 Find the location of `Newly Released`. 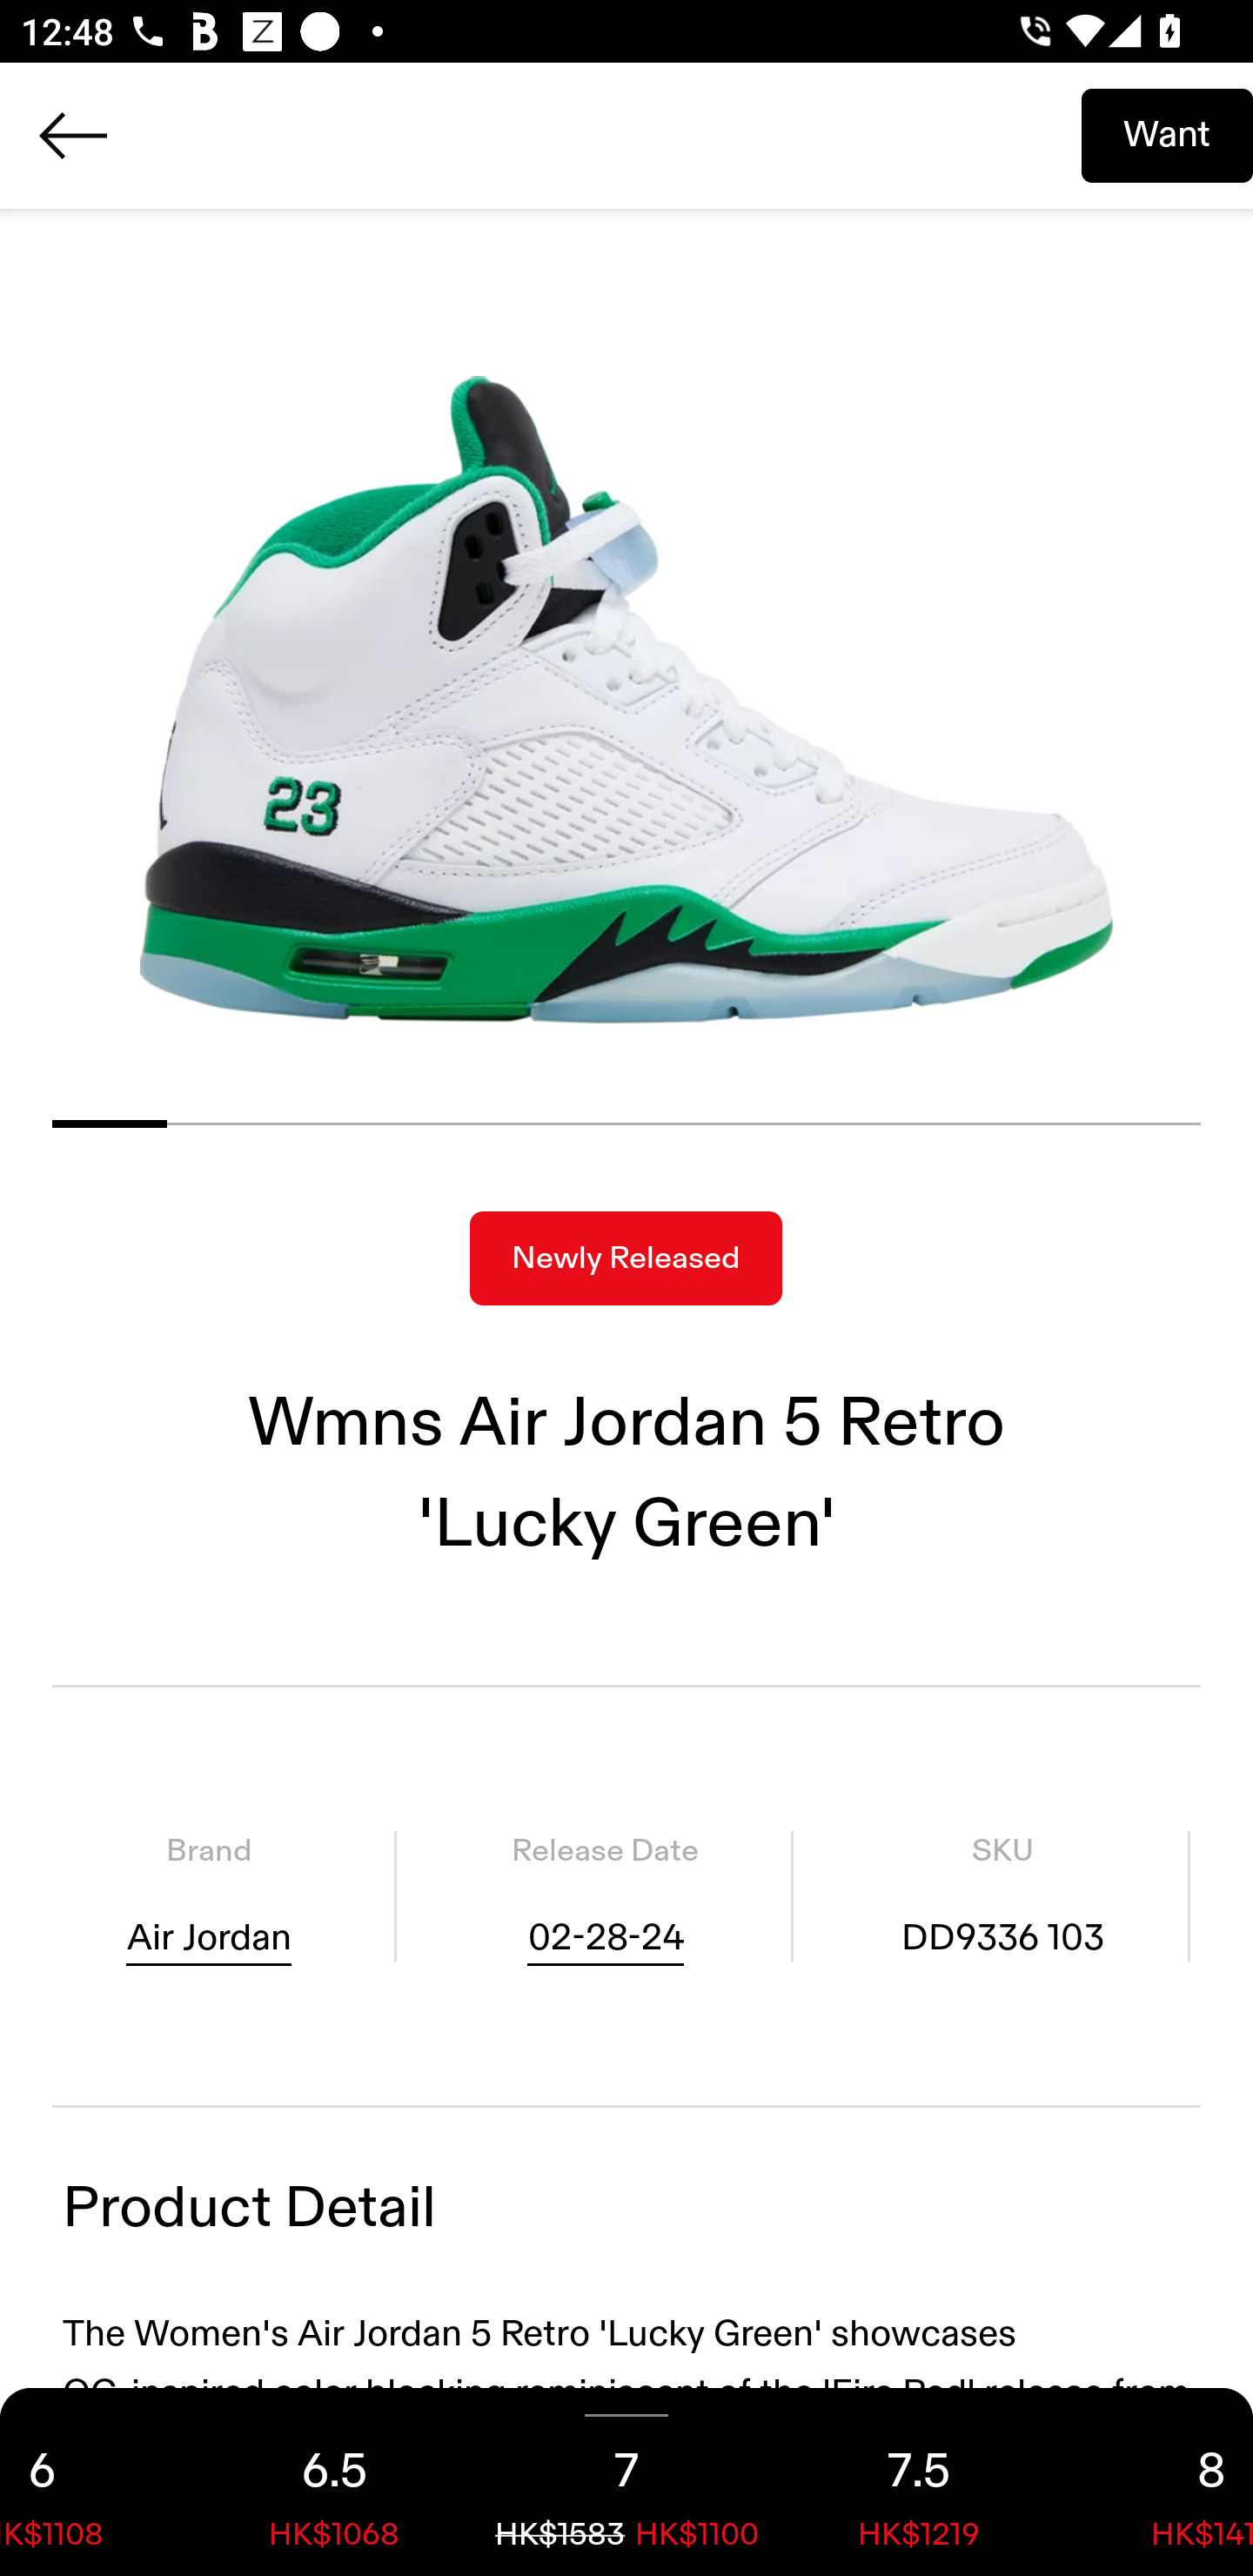

Newly Released is located at coordinates (626, 1258).